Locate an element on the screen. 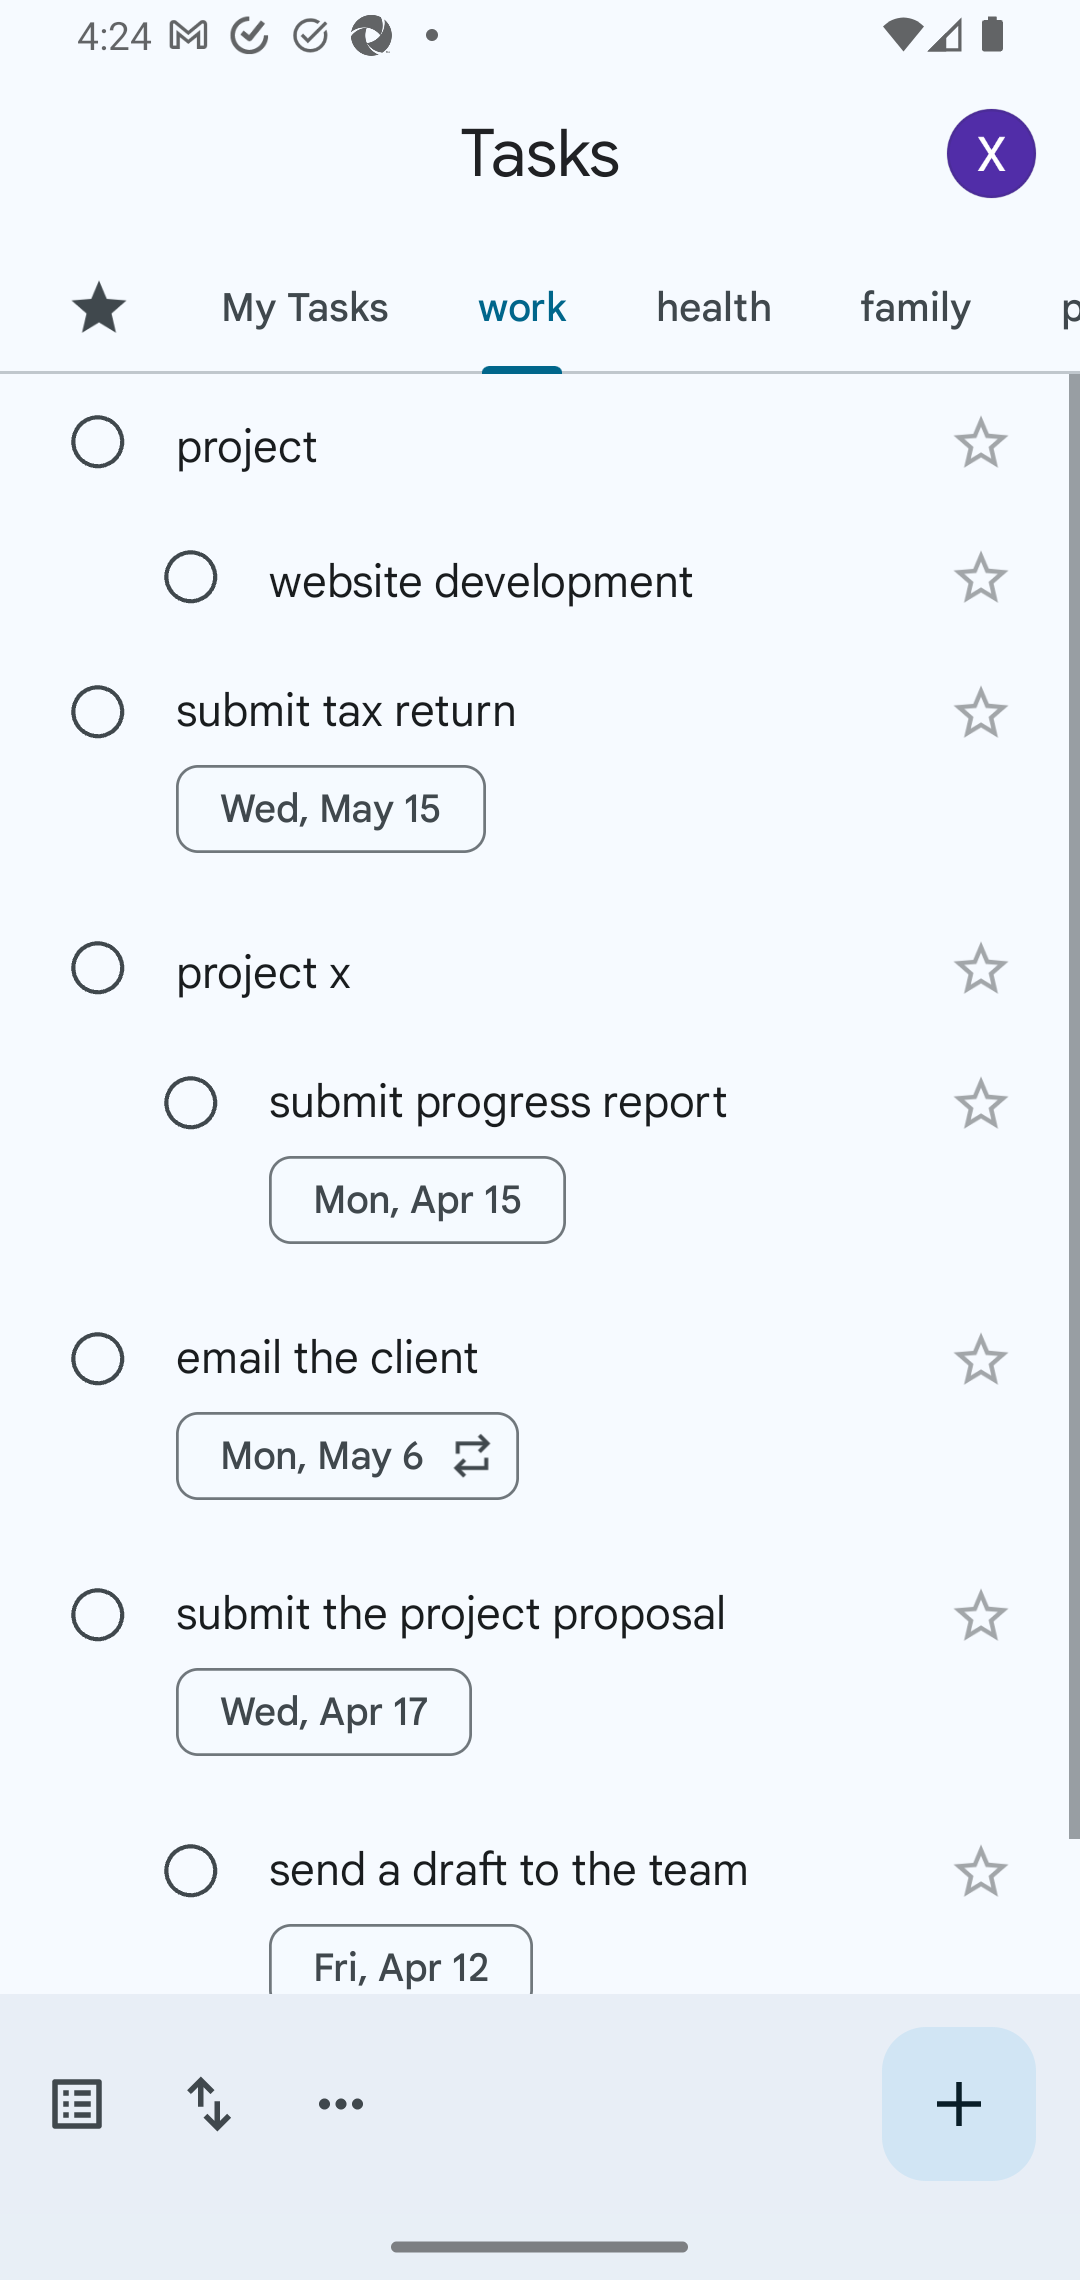 The image size is (1080, 2280). Mark as complete is located at coordinates (98, 1360).